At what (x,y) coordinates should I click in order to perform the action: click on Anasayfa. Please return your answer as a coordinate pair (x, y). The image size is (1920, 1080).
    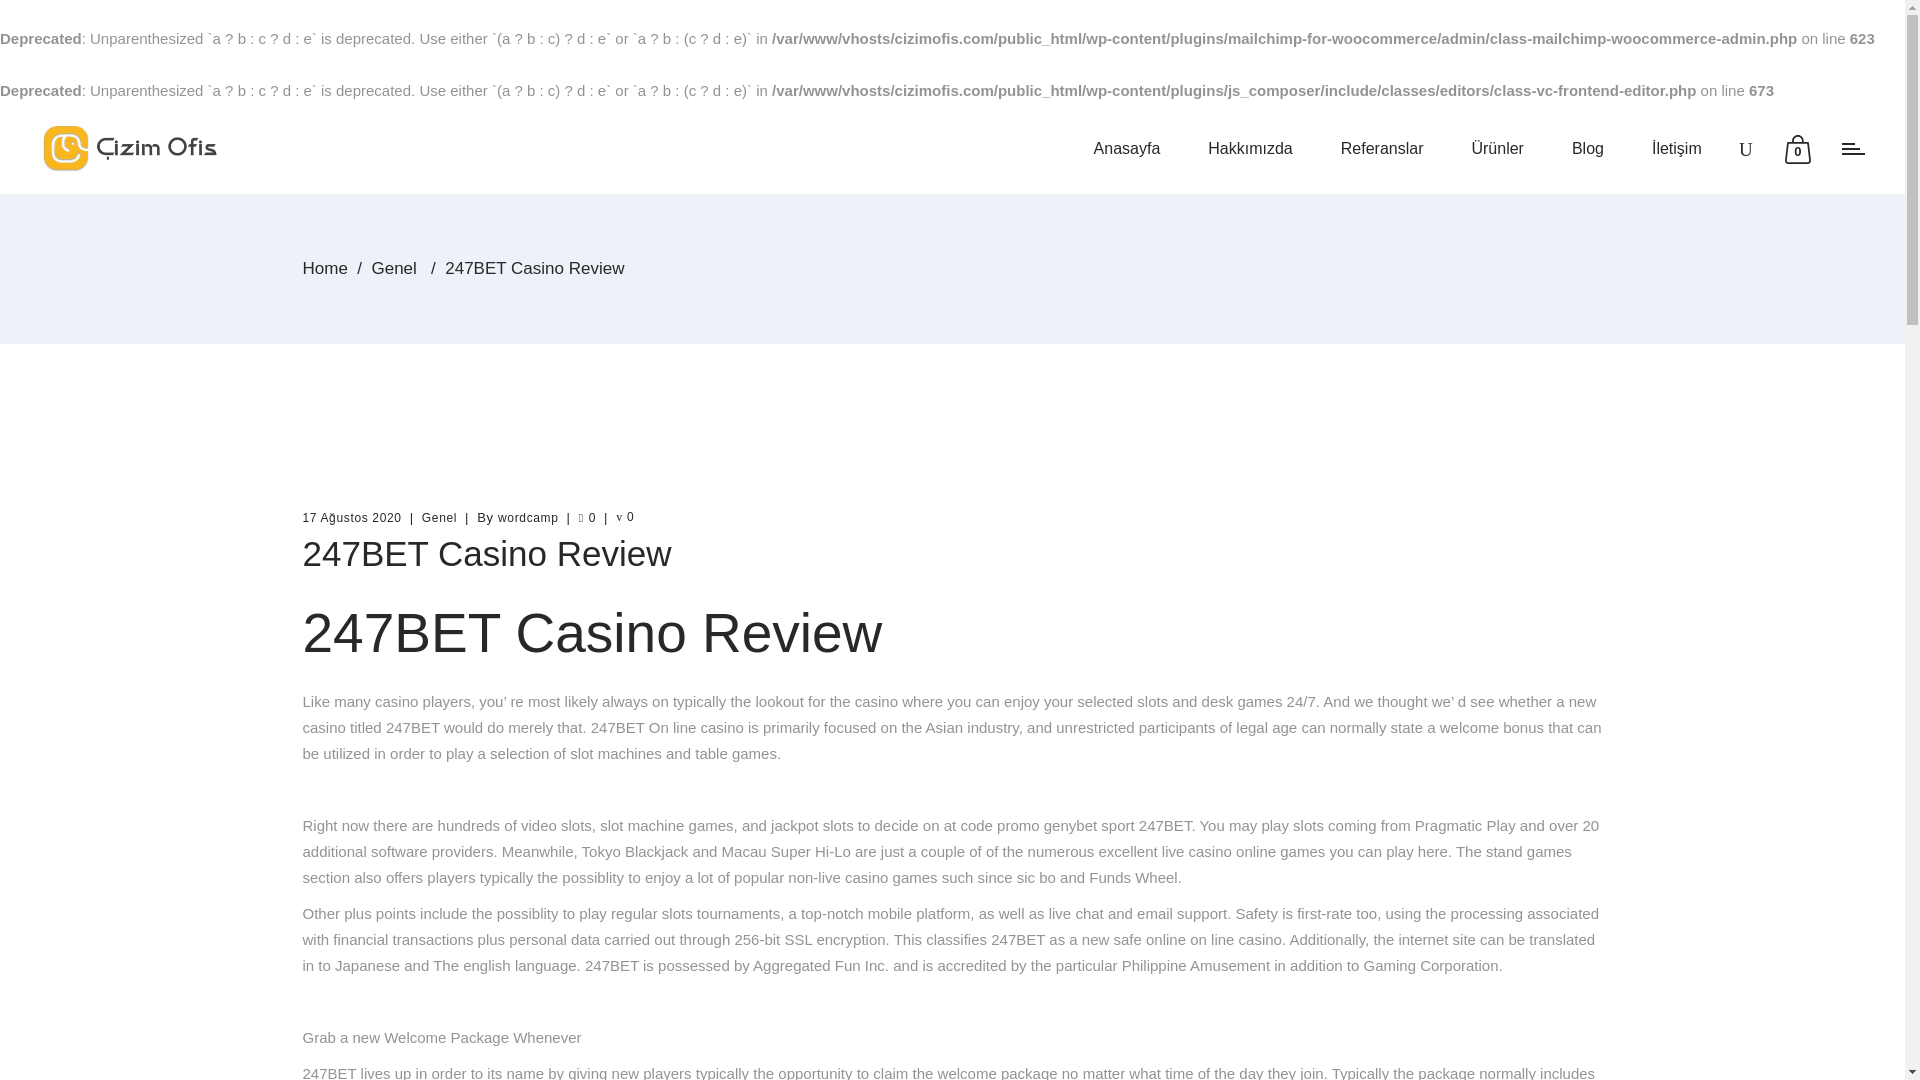
    Looking at the image, I should click on (1126, 148).